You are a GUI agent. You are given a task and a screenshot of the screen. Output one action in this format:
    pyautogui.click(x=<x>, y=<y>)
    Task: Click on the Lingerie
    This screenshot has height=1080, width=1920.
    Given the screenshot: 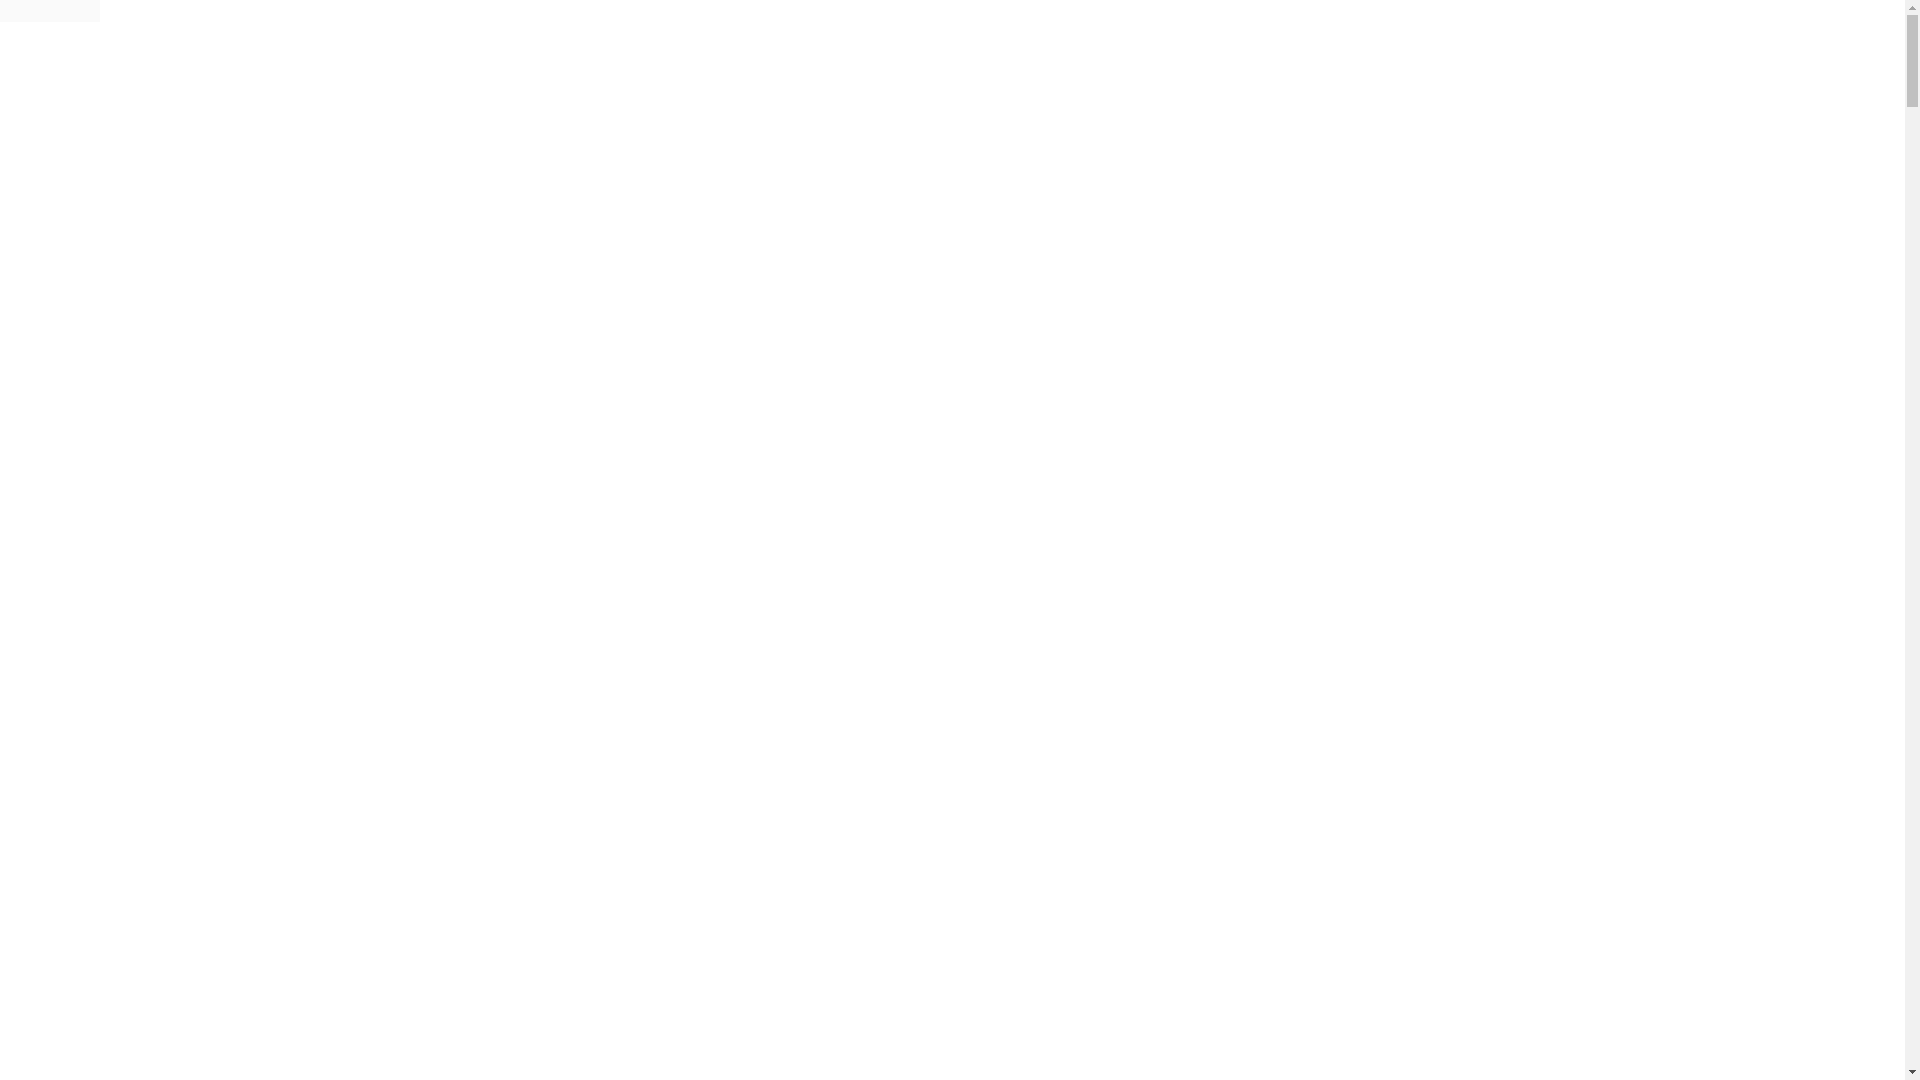 What is the action you would take?
    pyautogui.click(x=75, y=674)
    